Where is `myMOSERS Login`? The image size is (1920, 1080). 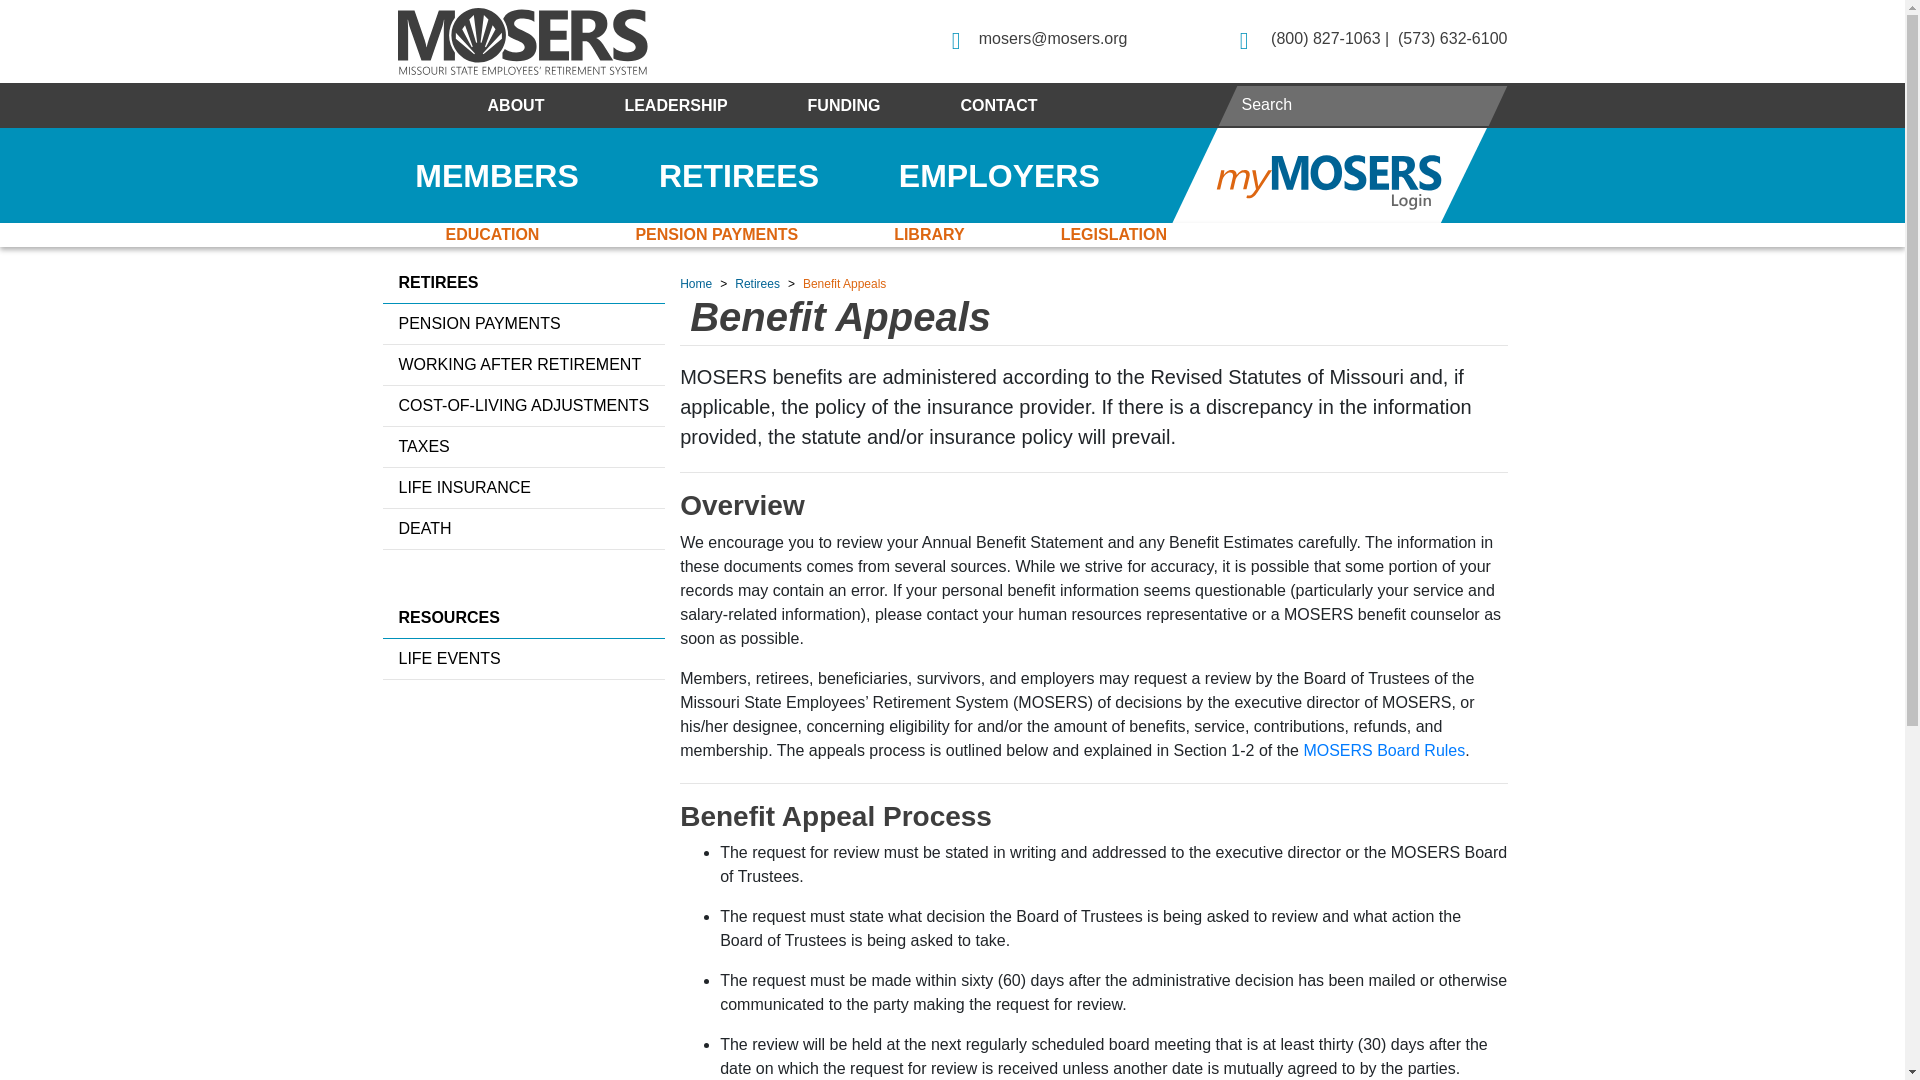 myMOSERS Login is located at coordinates (1328, 176).